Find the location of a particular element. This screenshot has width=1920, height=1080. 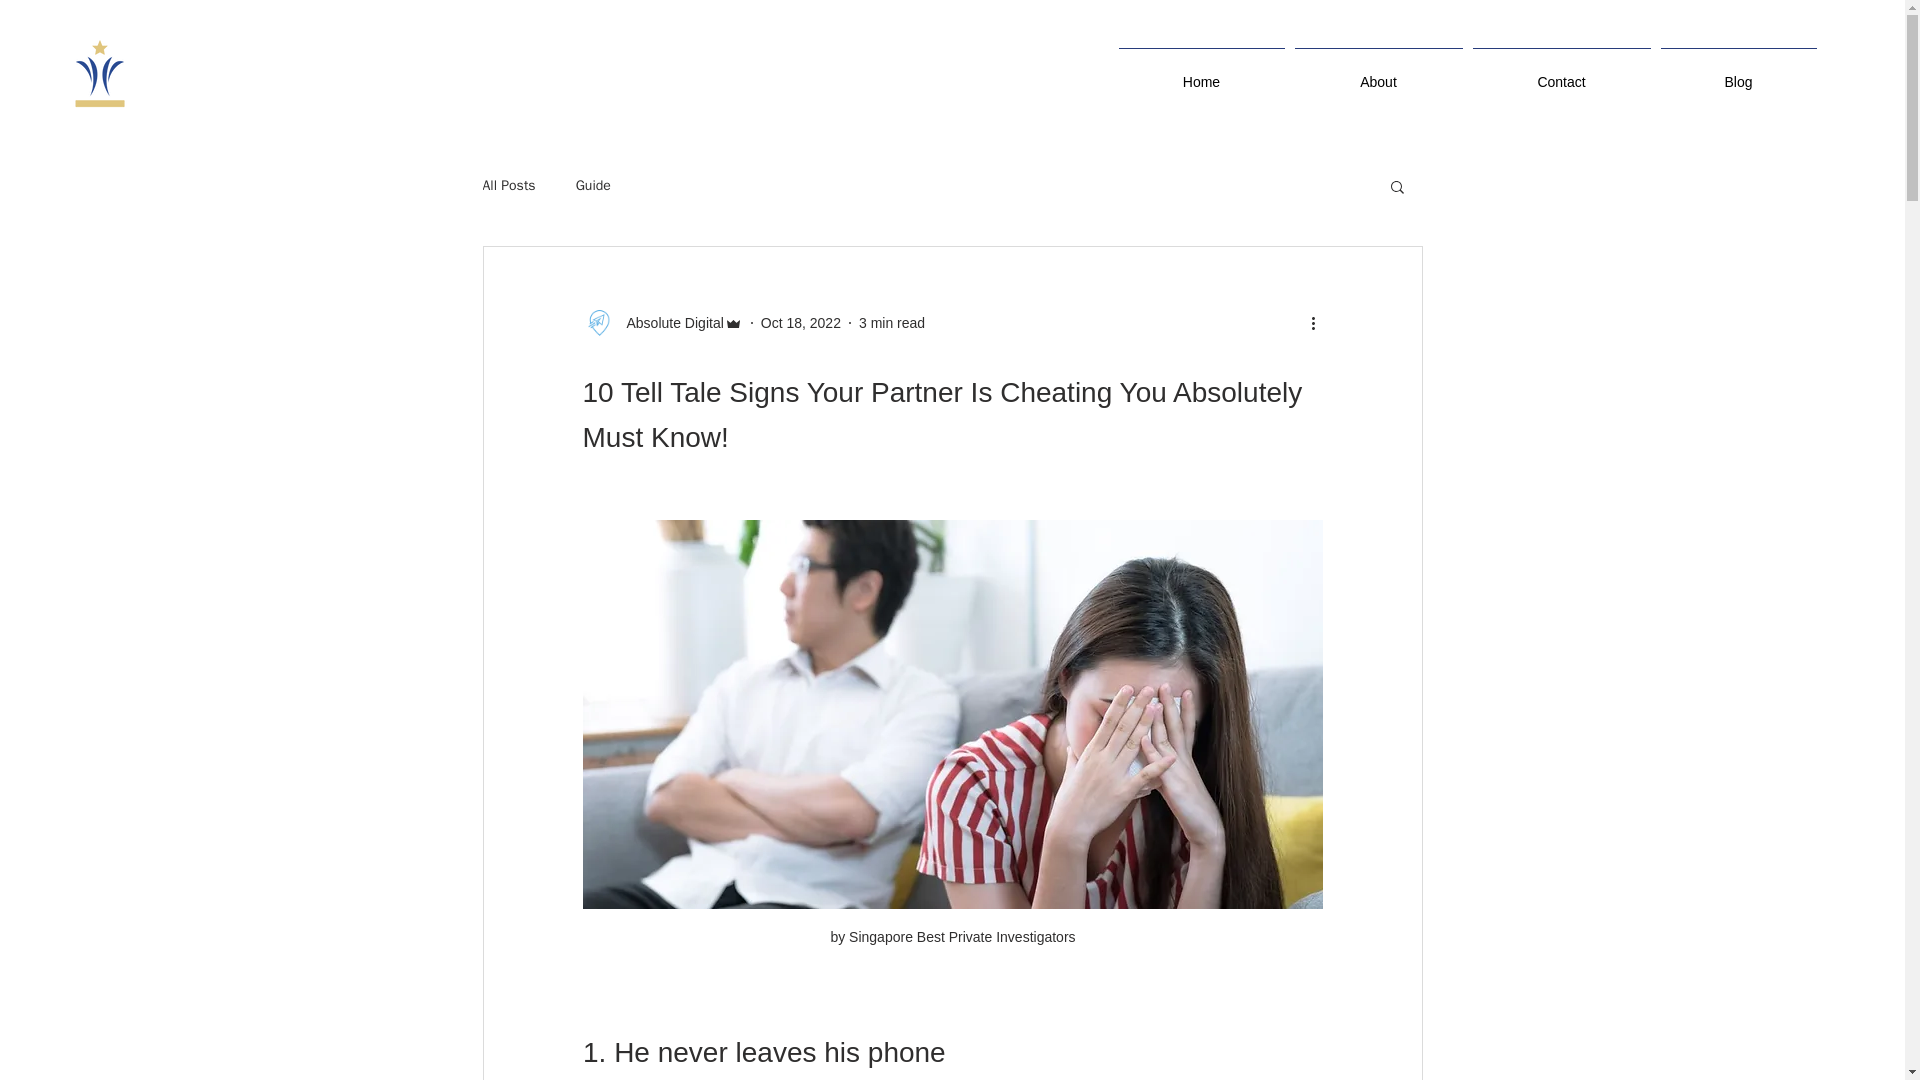

Absolute Digital is located at coordinates (661, 322).